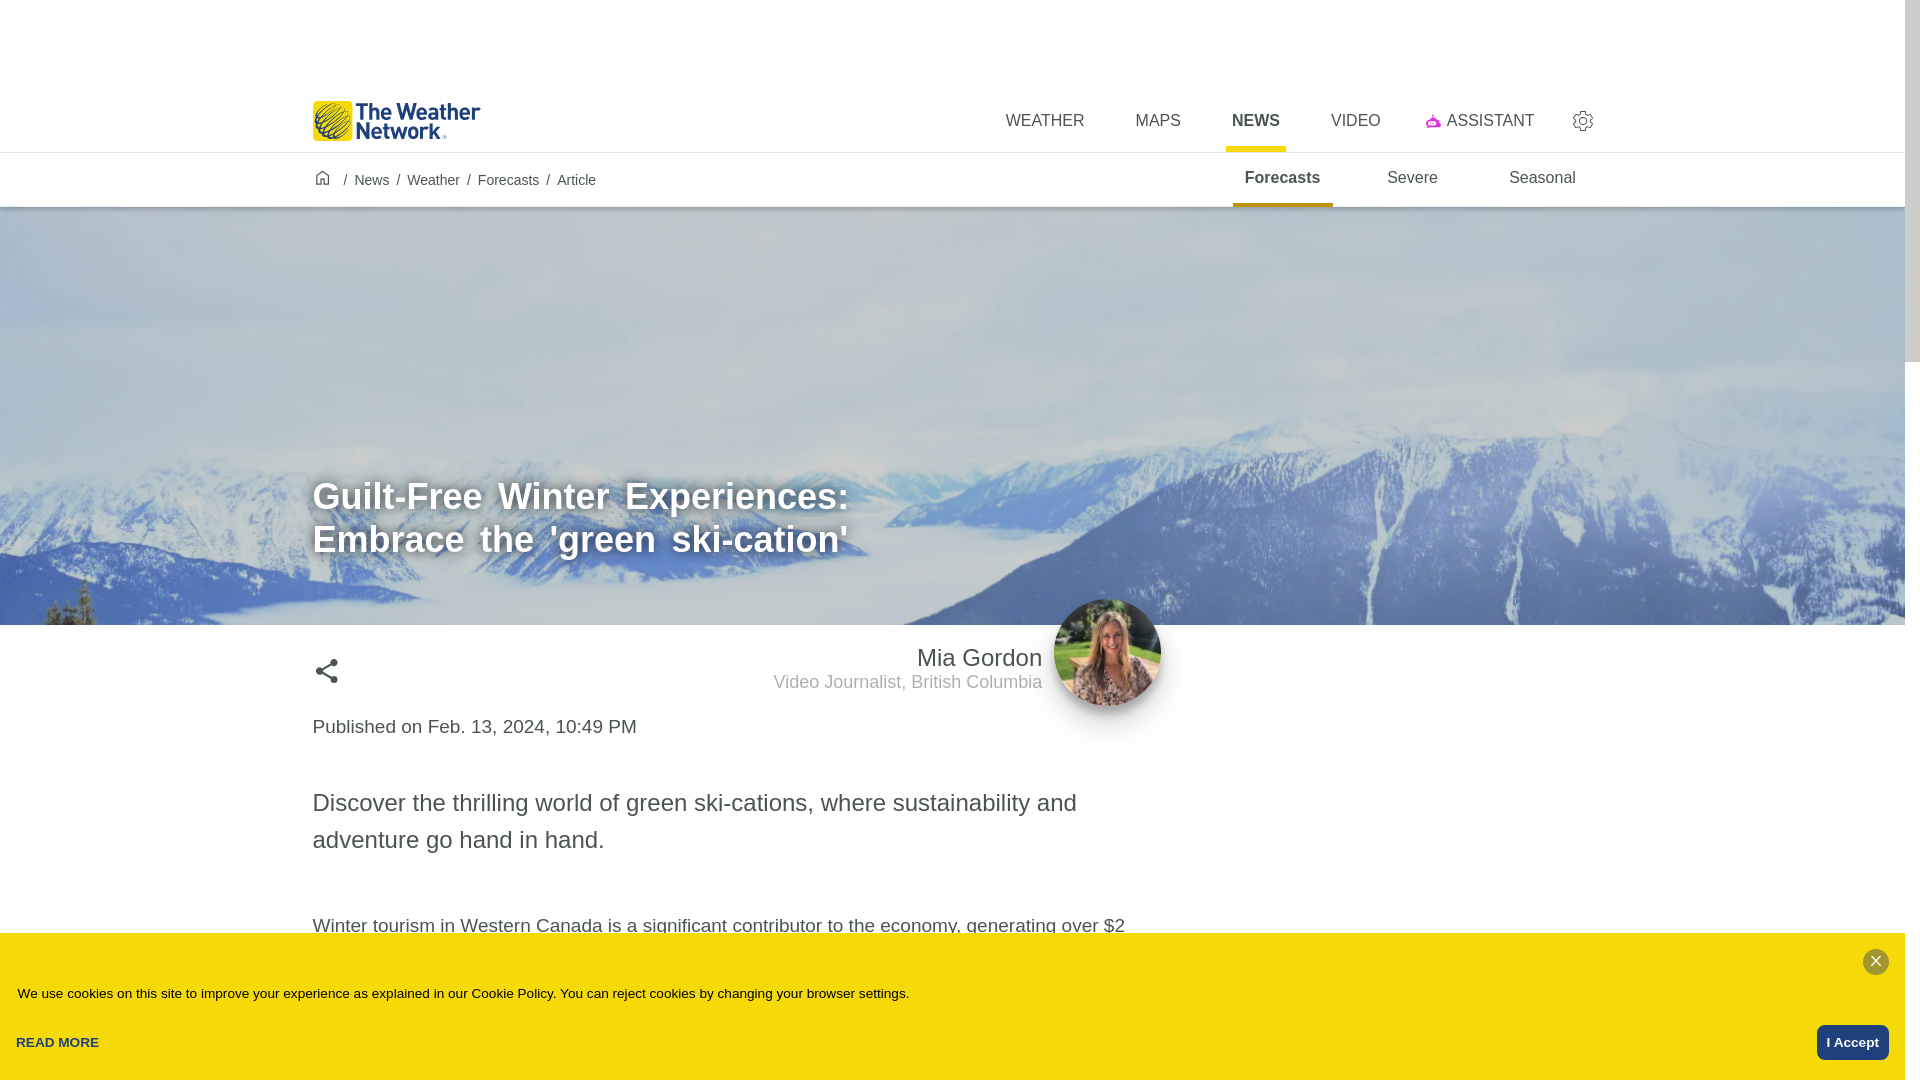 Image resolution: width=1920 pixels, height=1080 pixels. What do you see at coordinates (1541, 180) in the screenshot?
I see `Seasonal` at bounding box center [1541, 180].